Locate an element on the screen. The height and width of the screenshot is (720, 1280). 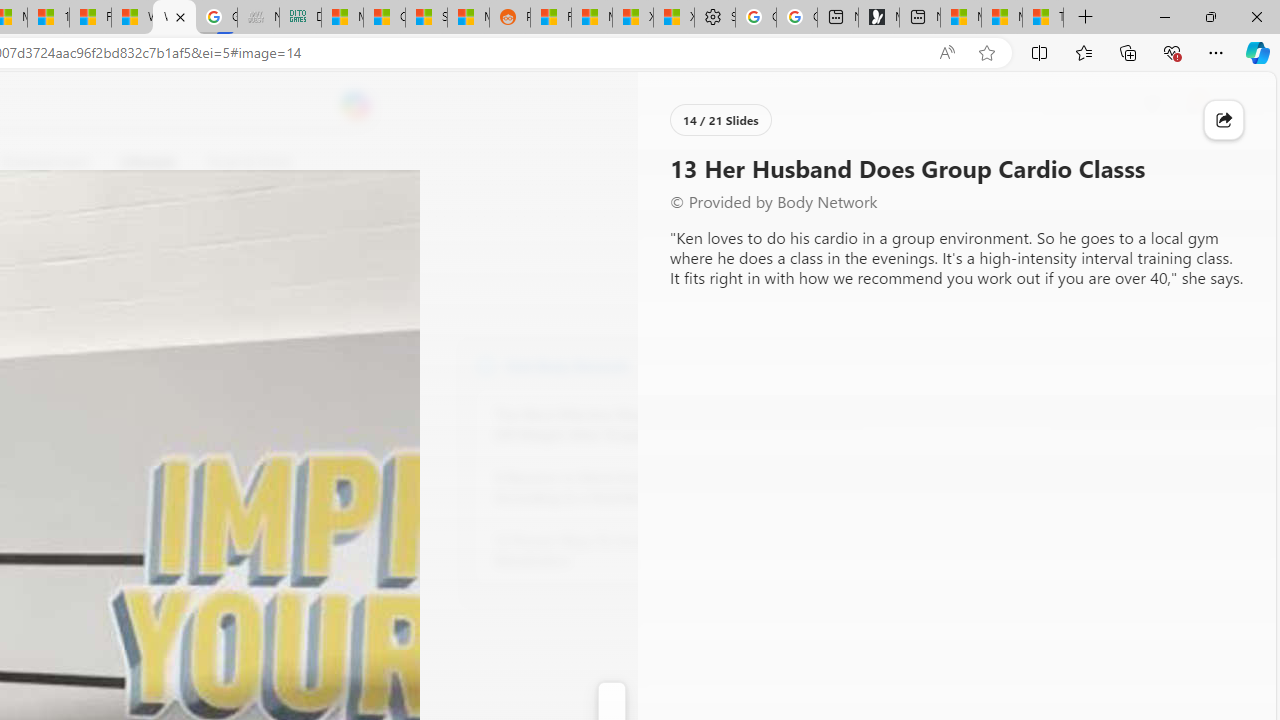
Microsoft Start Gaming is located at coordinates (878, 18).